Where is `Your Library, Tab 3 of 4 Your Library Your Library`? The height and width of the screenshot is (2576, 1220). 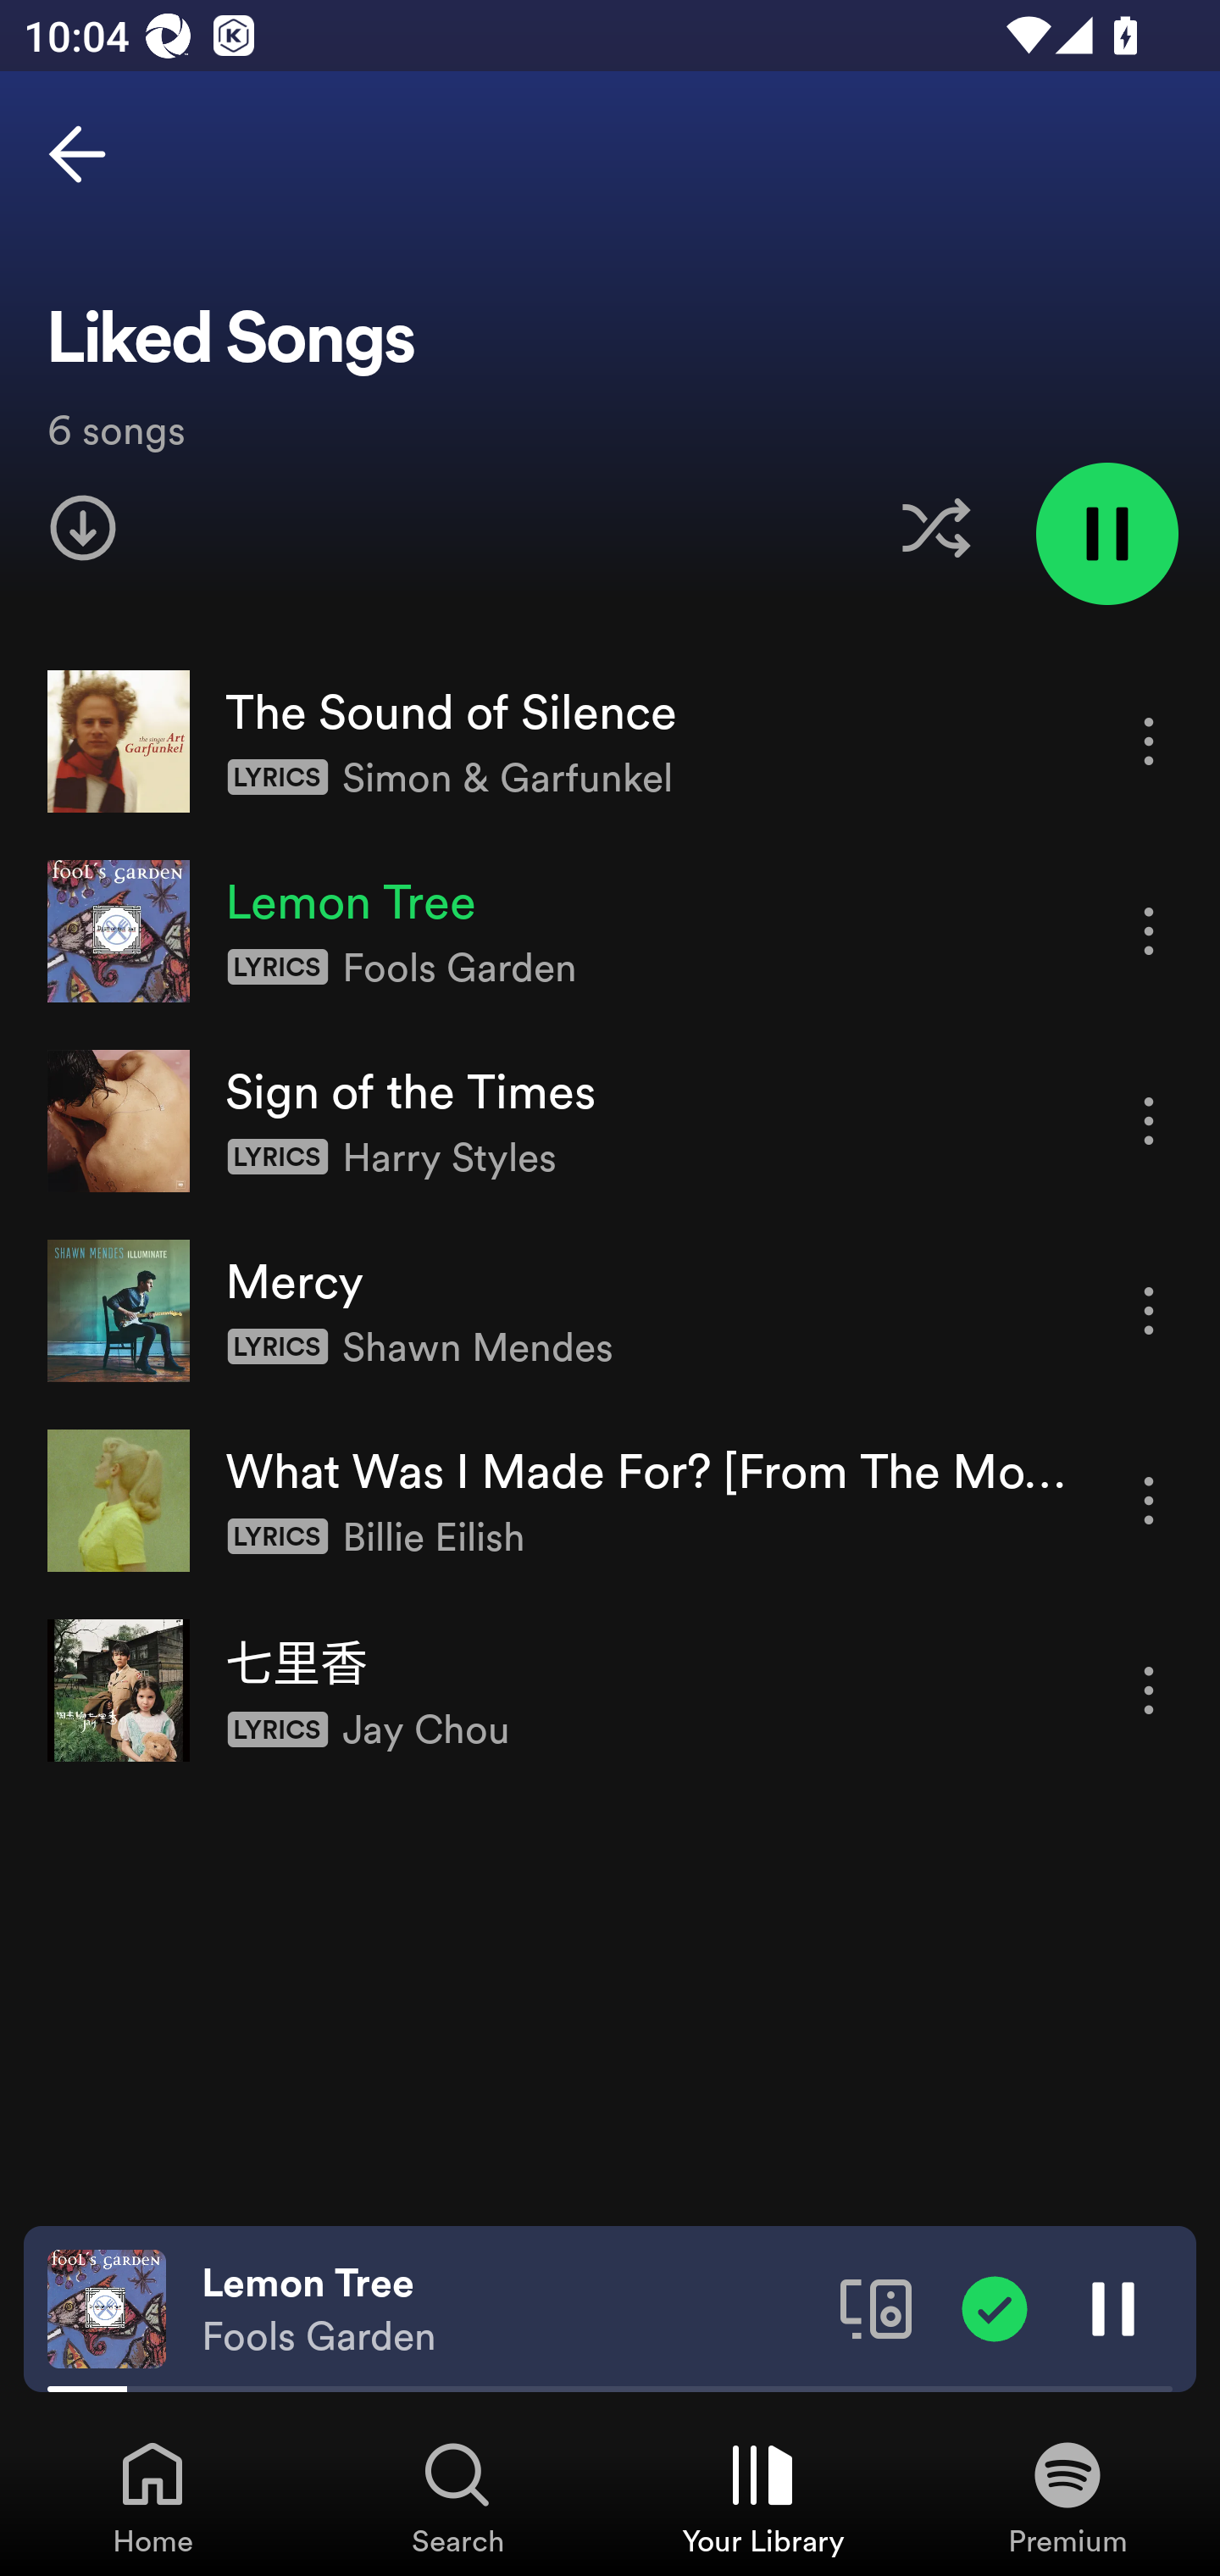
Your Library, Tab 3 of 4 Your Library Your Library is located at coordinates (762, 2496).